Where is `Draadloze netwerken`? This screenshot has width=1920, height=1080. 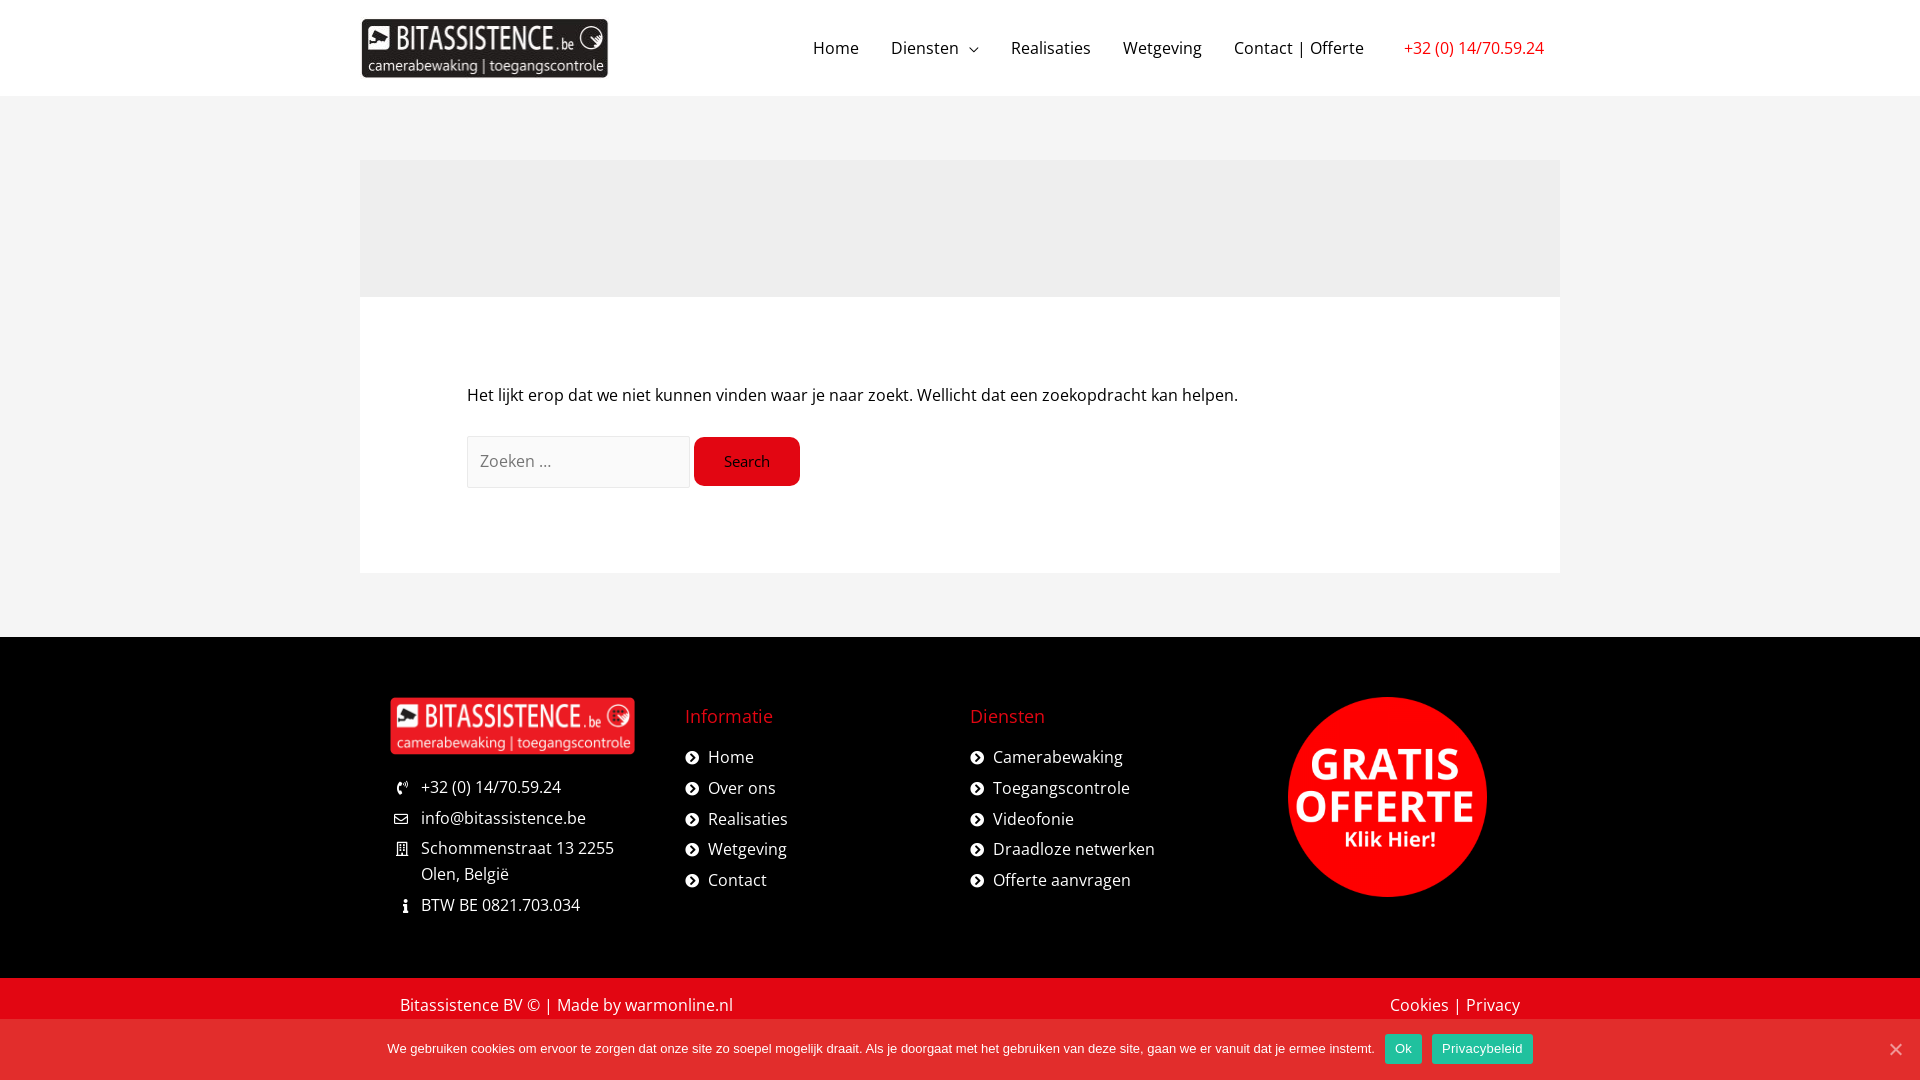
Draadloze netwerken is located at coordinates (1102, 850).